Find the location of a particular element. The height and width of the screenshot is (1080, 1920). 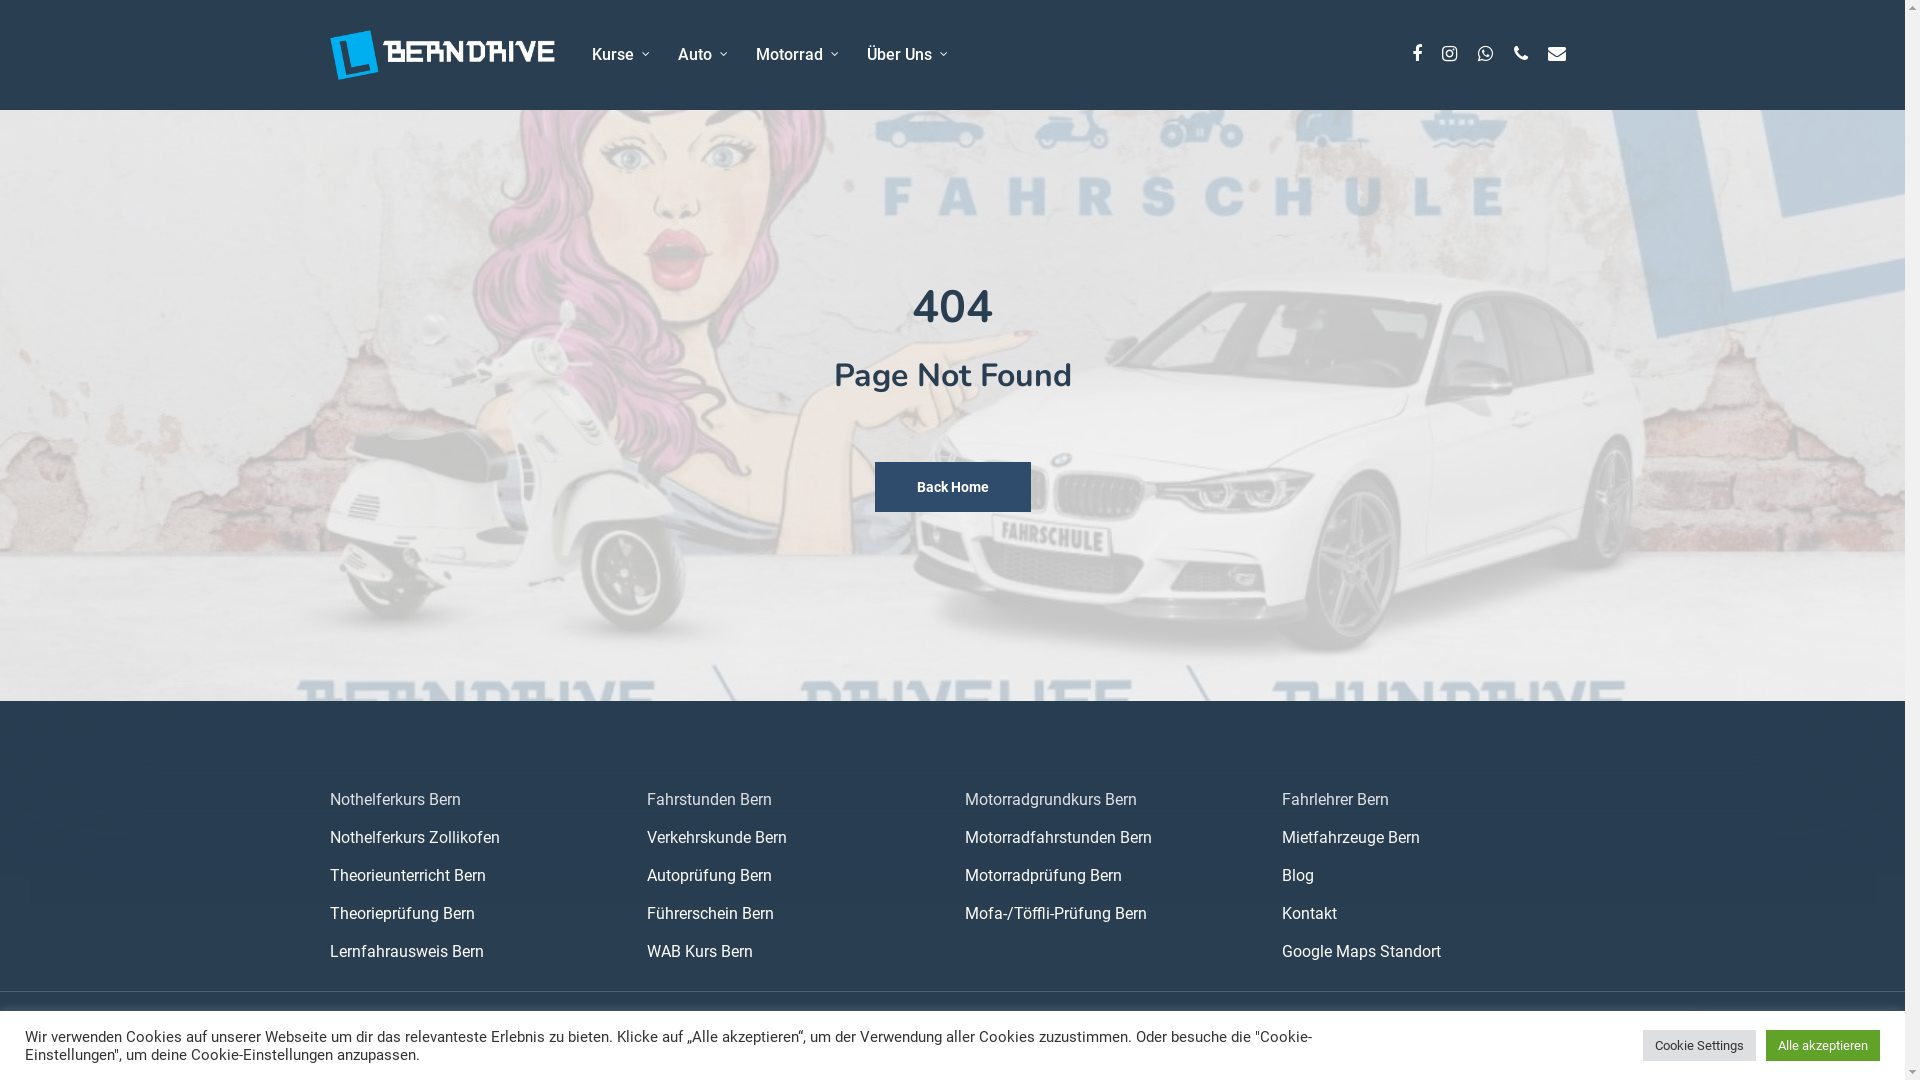

Kurse is located at coordinates (623, 55).